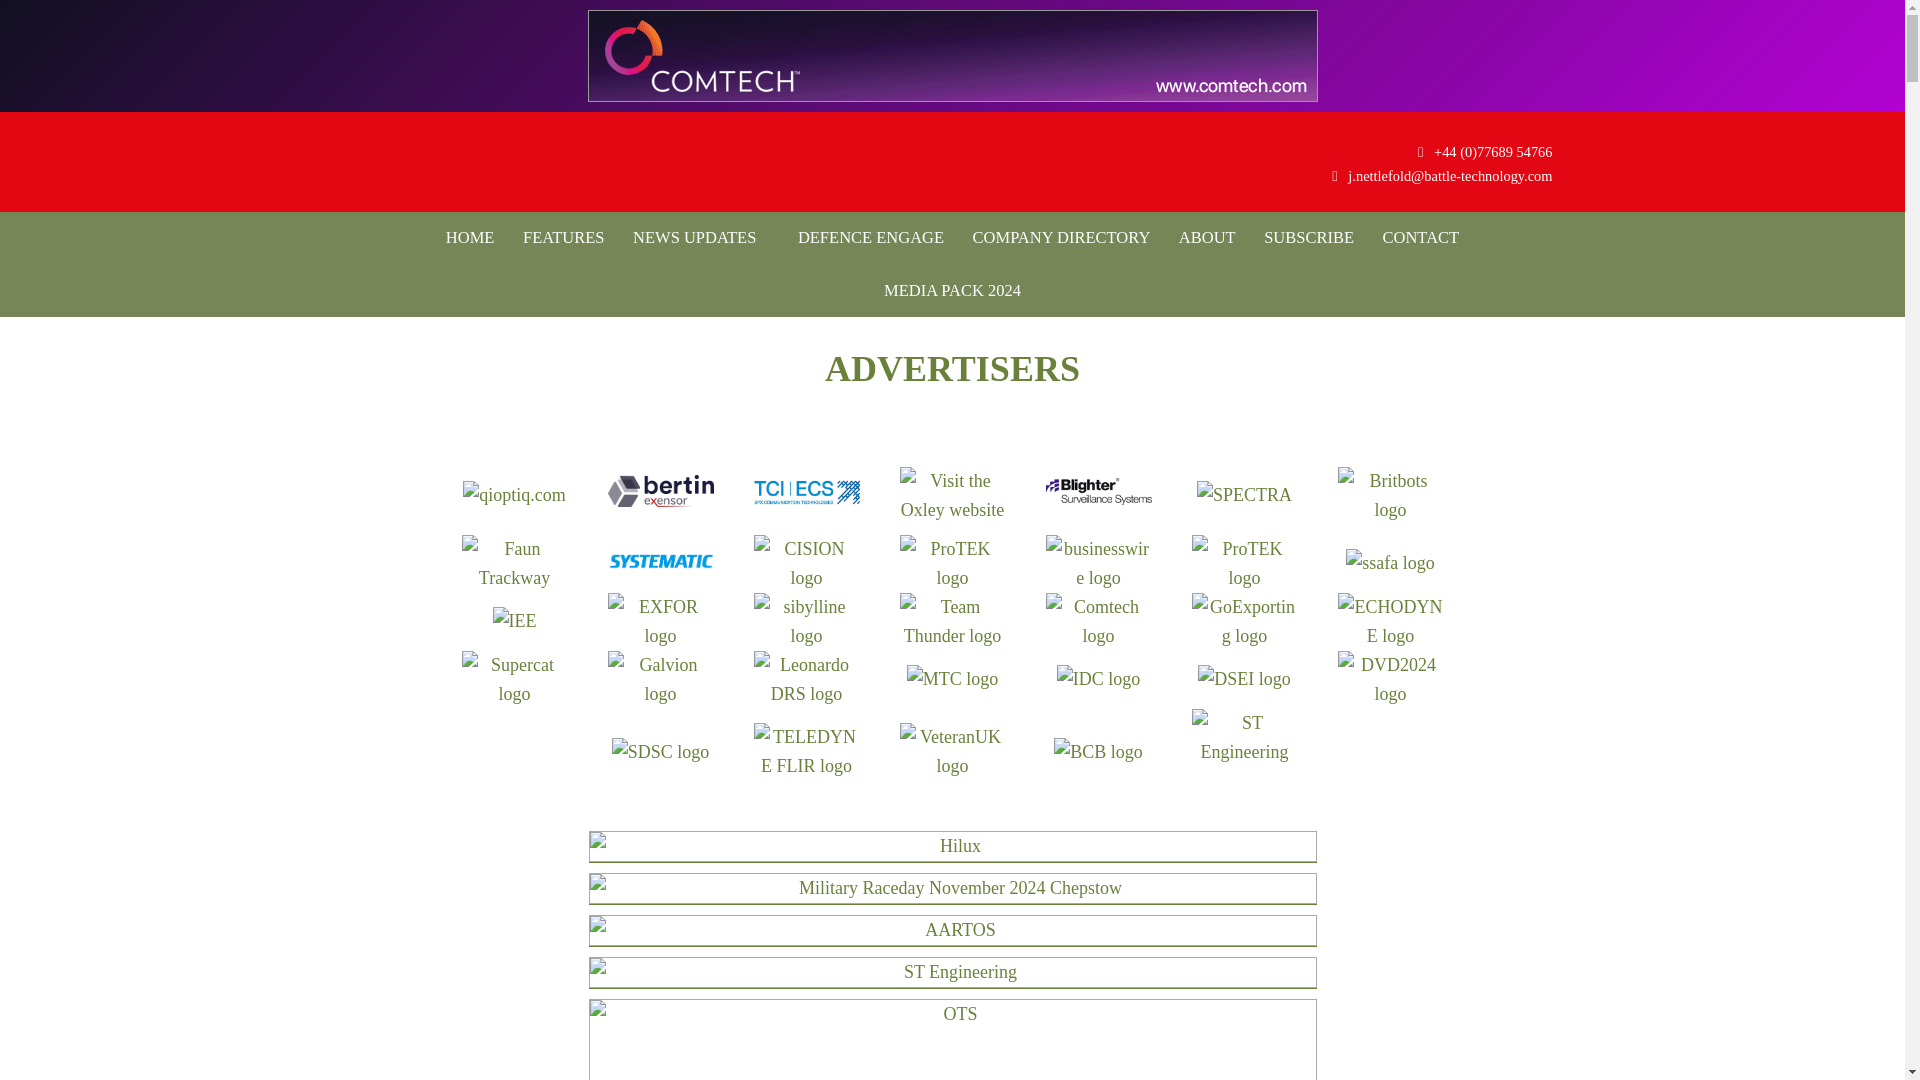 The image size is (1920, 1080). What do you see at coordinates (1308, 238) in the screenshot?
I see `SUBSCRIBE` at bounding box center [1308, 238].